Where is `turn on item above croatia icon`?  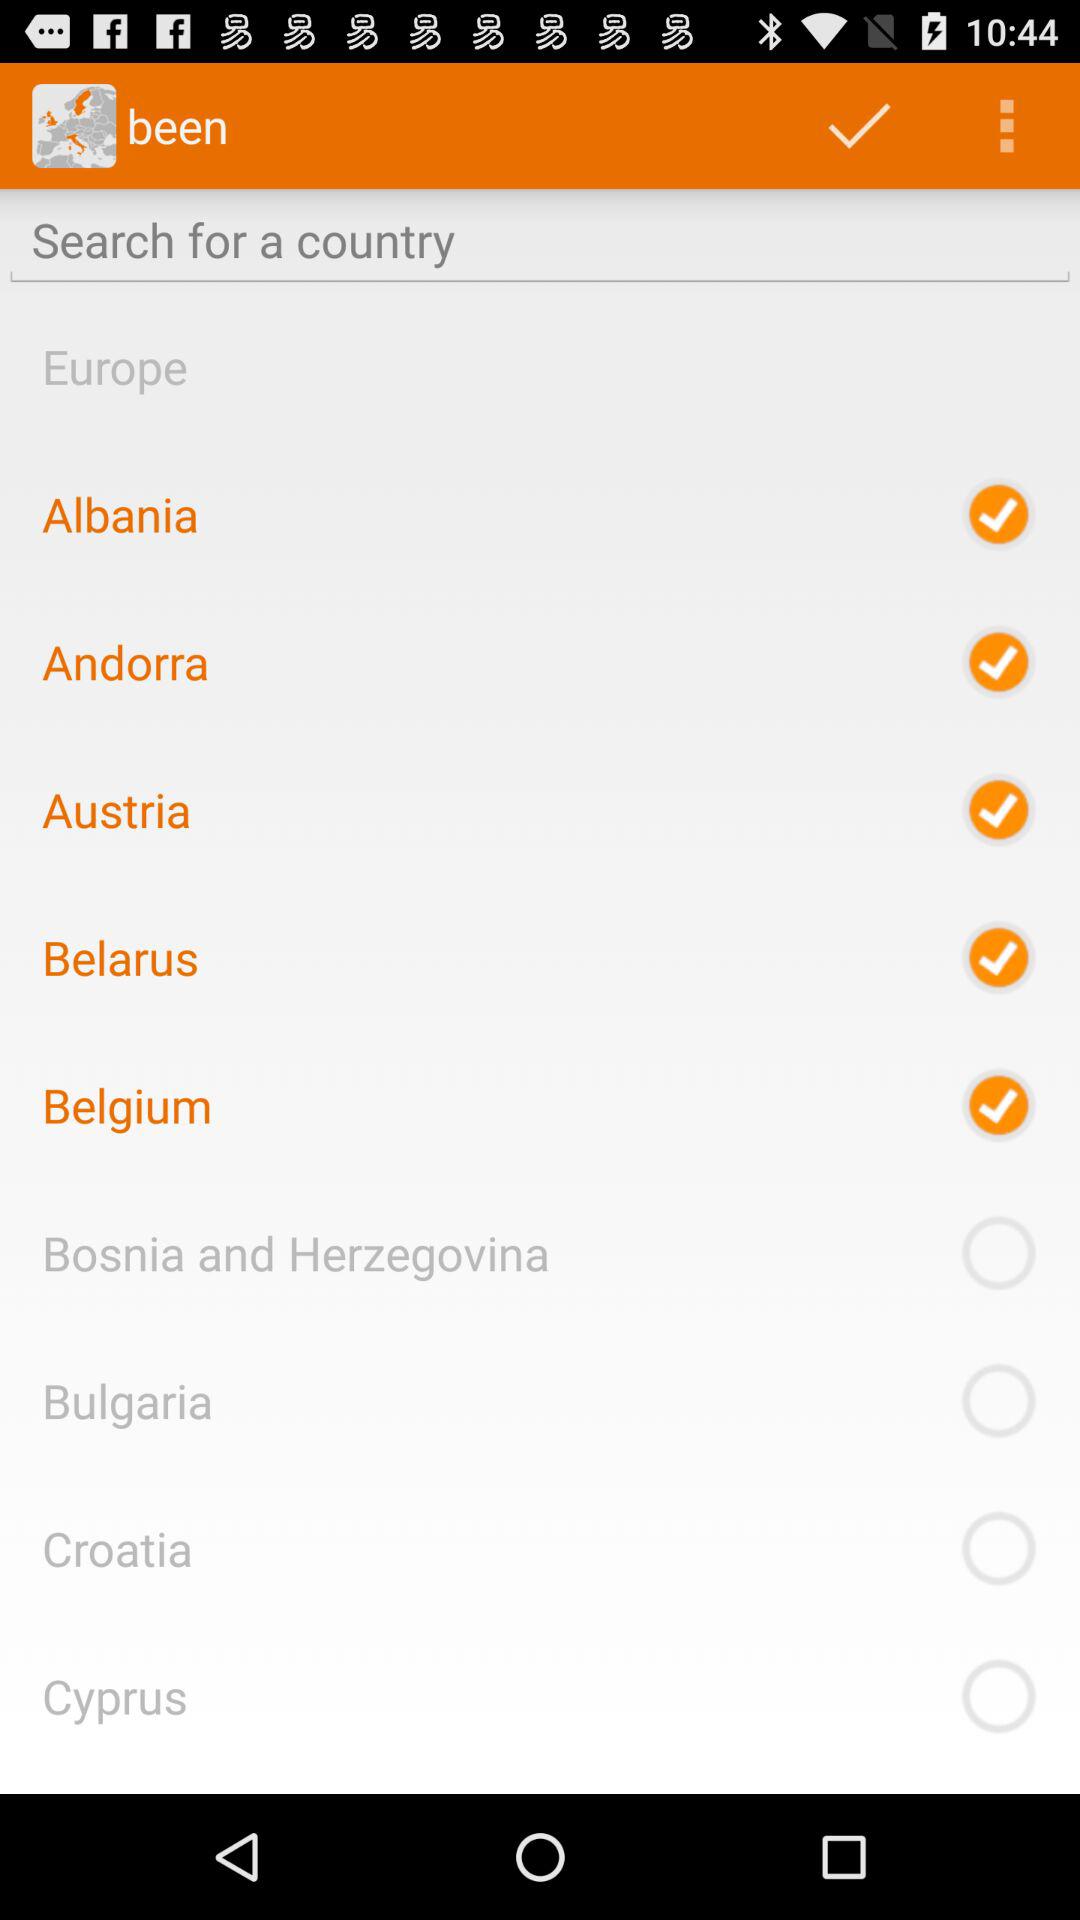
turn on item above croatia icon is located at coordinates (127, 1400).